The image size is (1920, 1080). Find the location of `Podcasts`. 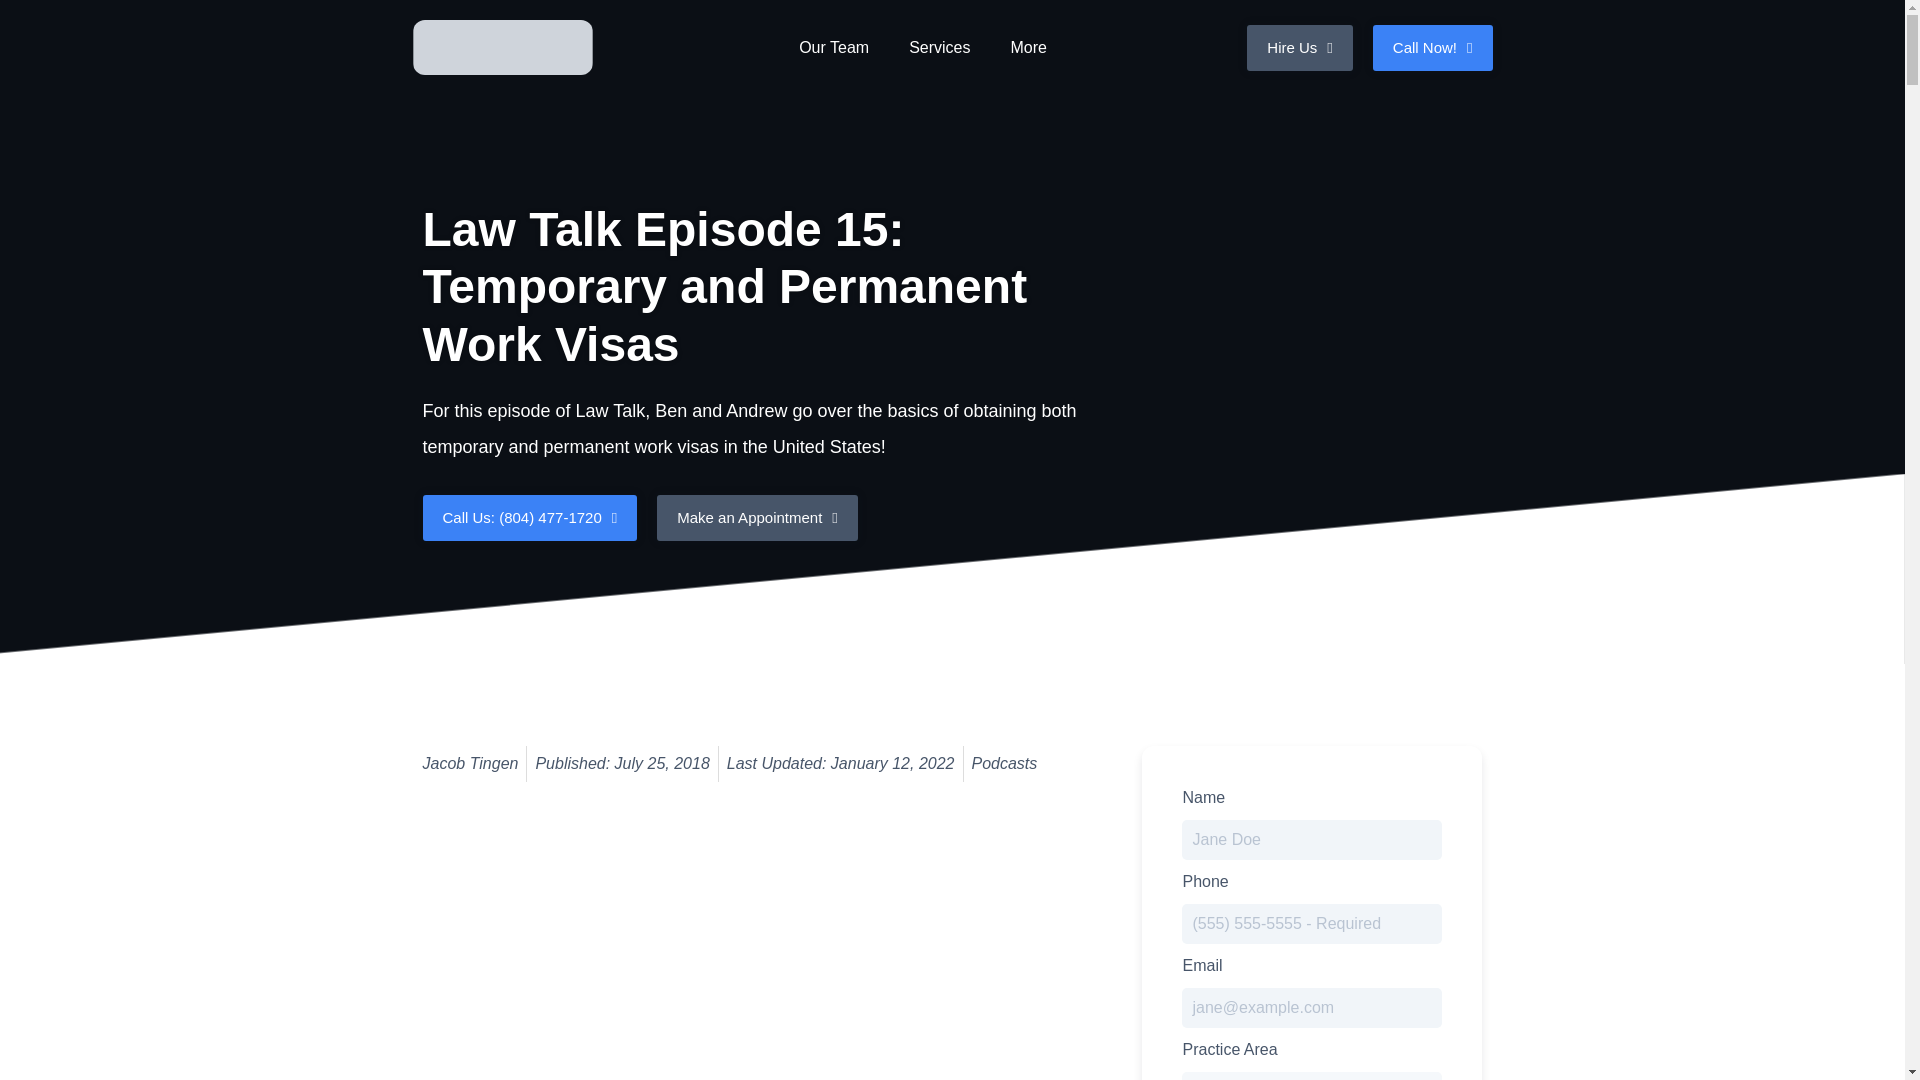

Podcasts is located at coordinates (1004, 763).